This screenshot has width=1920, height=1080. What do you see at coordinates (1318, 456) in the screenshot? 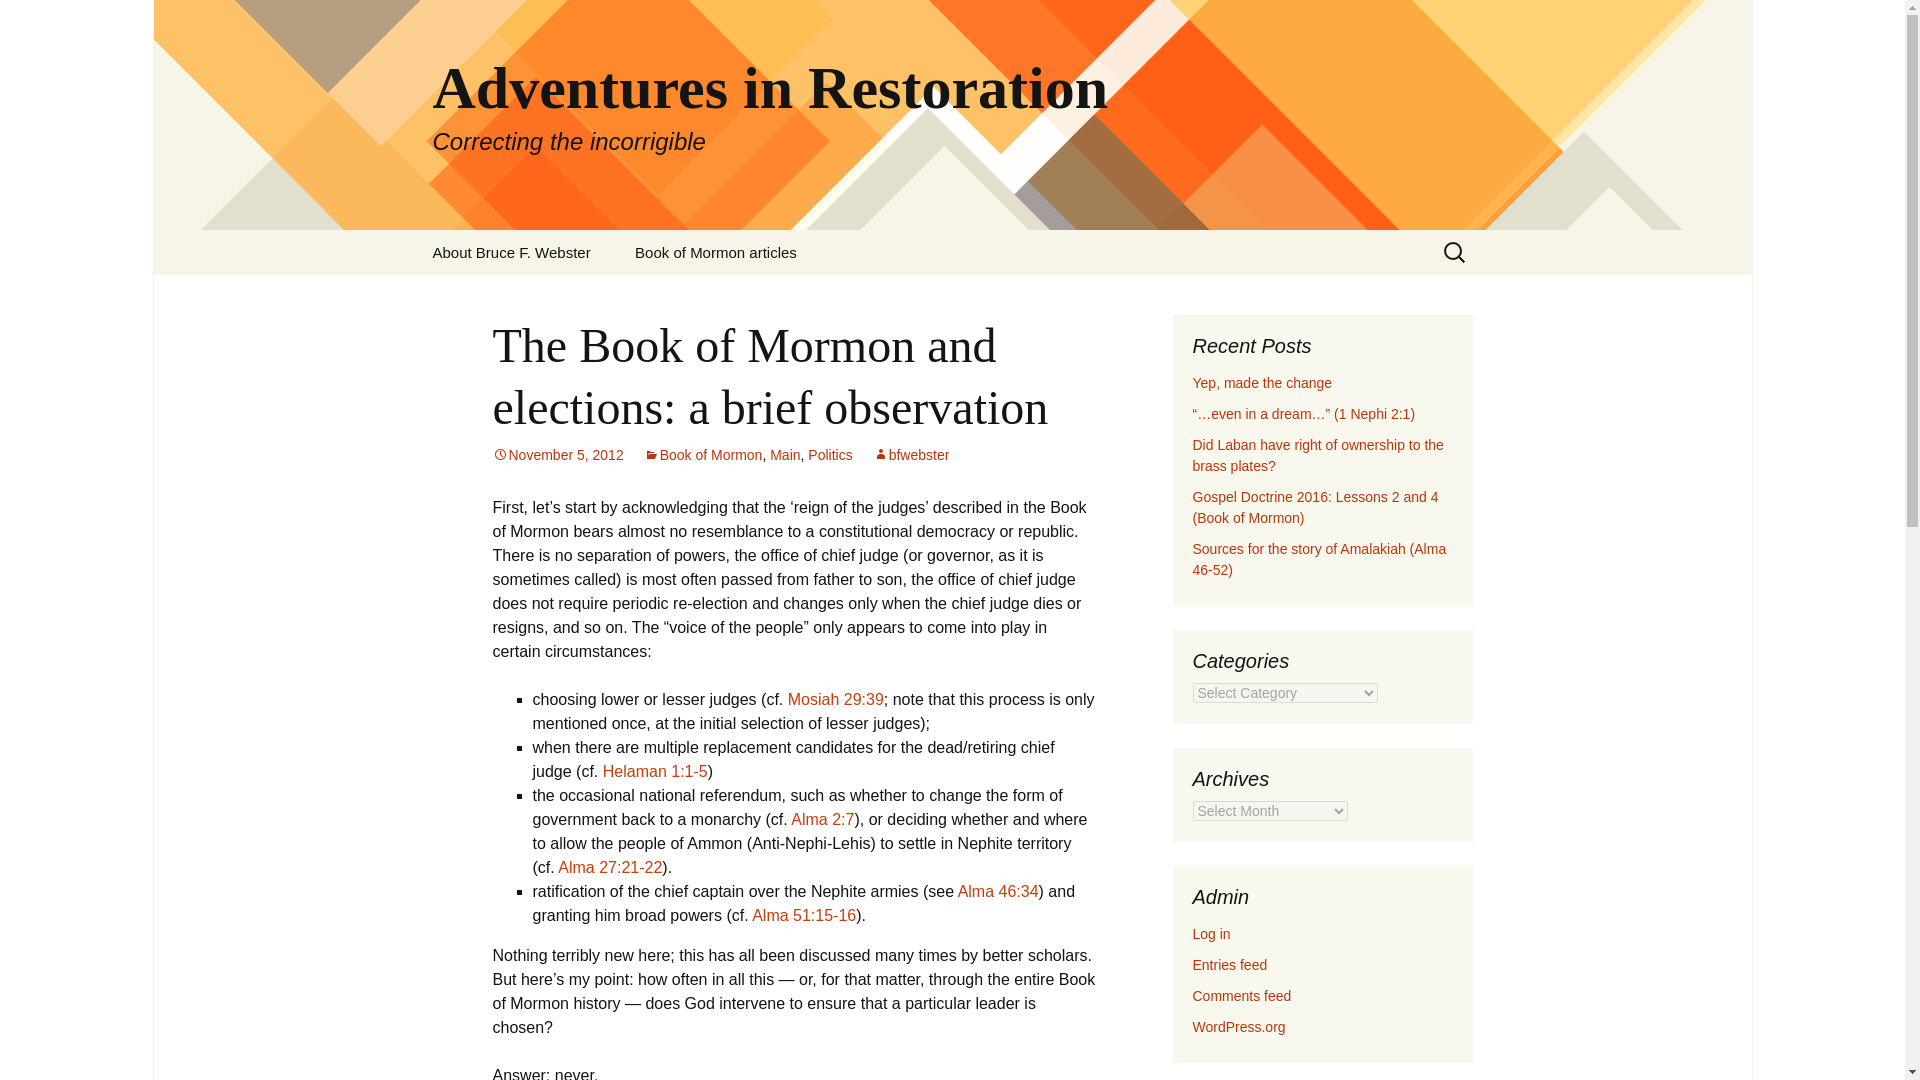
I see `Alma 46:34` at bounding box center [1318, 456].